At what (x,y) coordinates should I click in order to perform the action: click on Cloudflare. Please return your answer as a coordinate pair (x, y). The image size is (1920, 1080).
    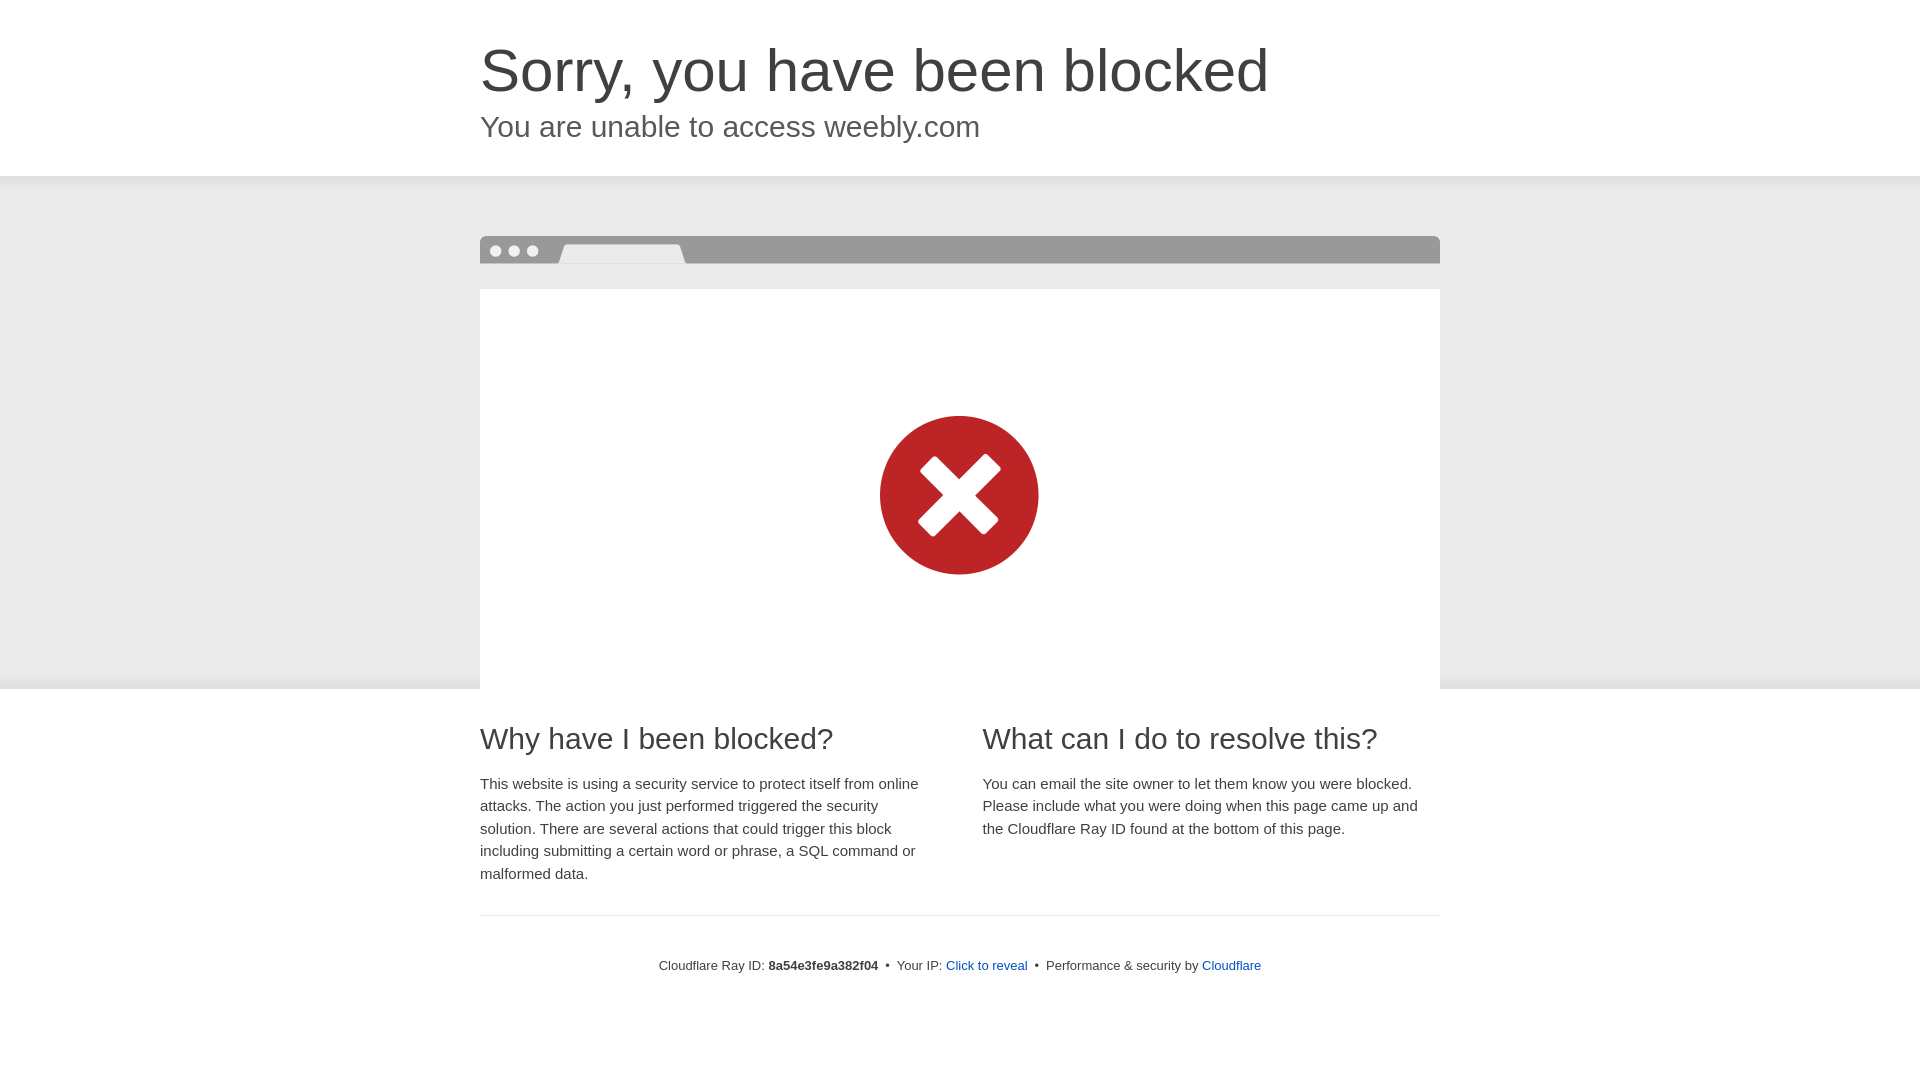
    Looking at the image, I should click on (1231, 965).